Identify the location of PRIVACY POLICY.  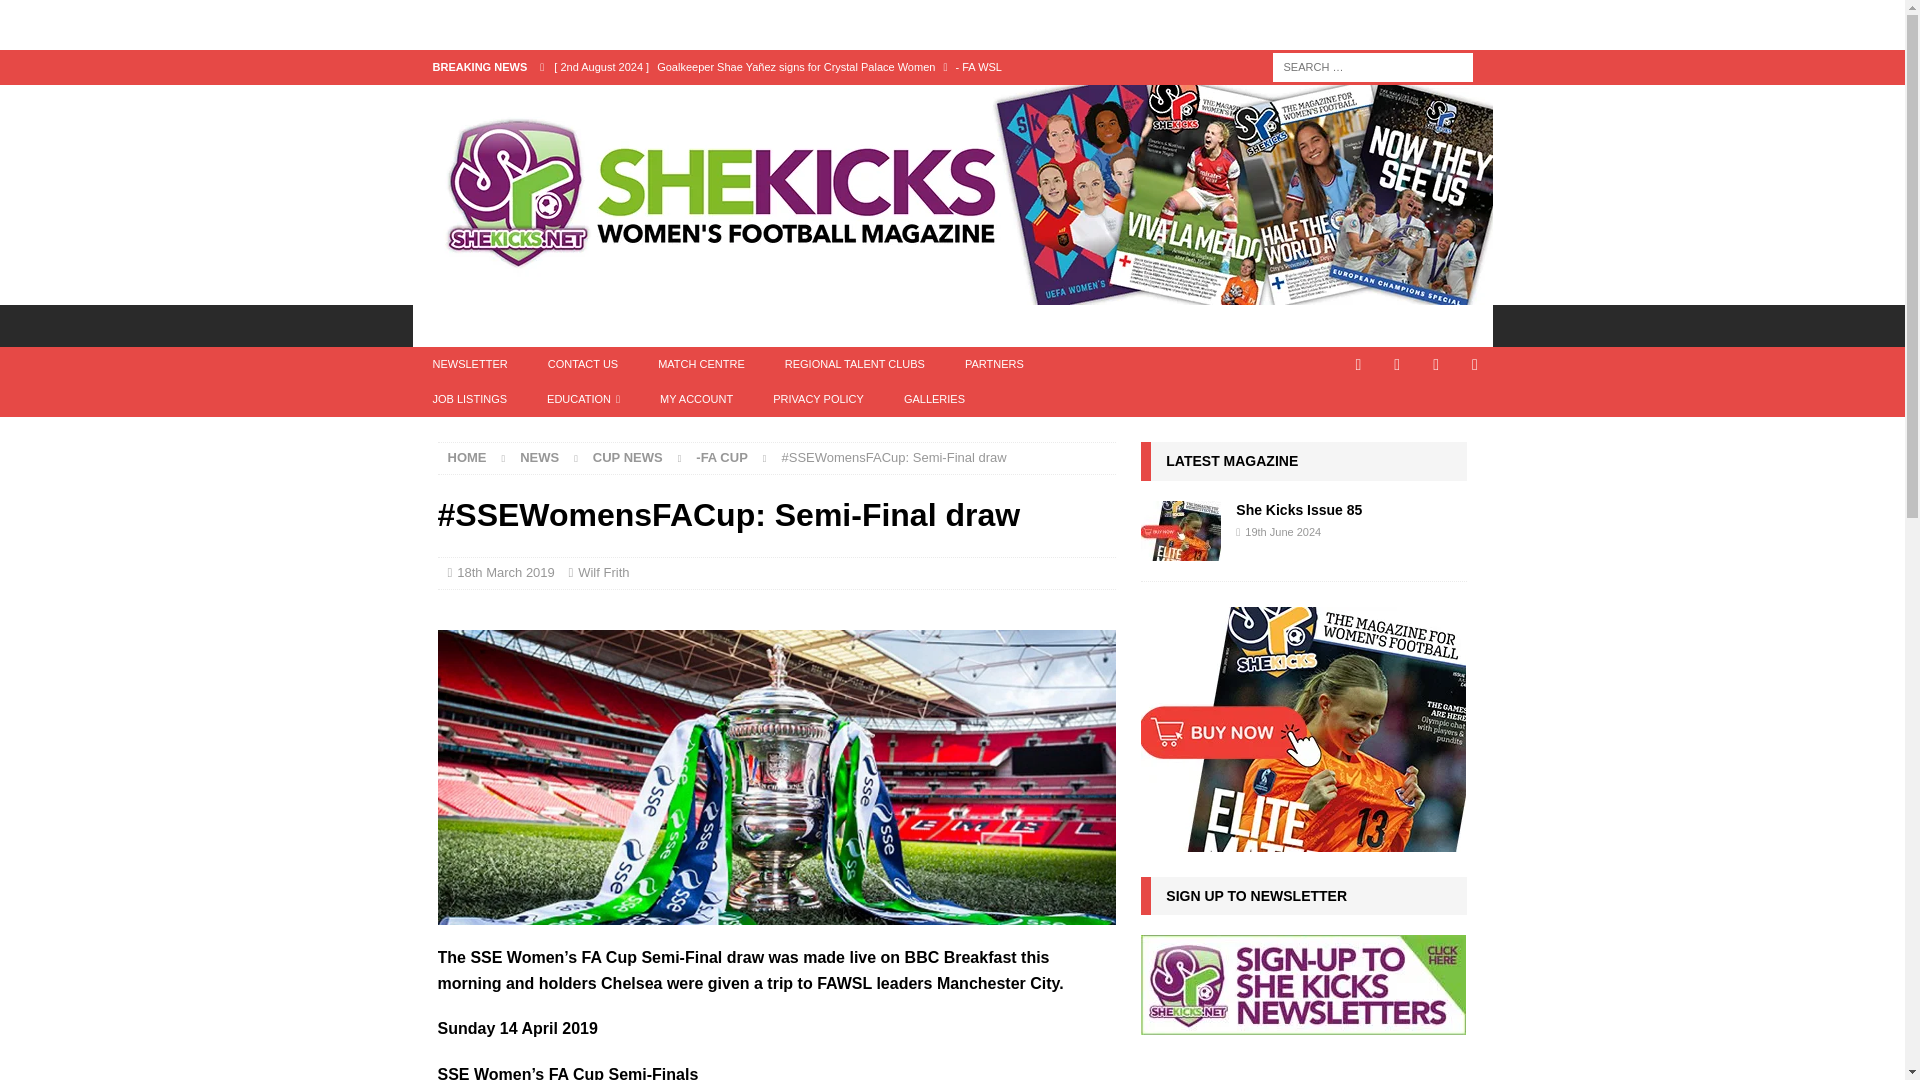
(818, 399).